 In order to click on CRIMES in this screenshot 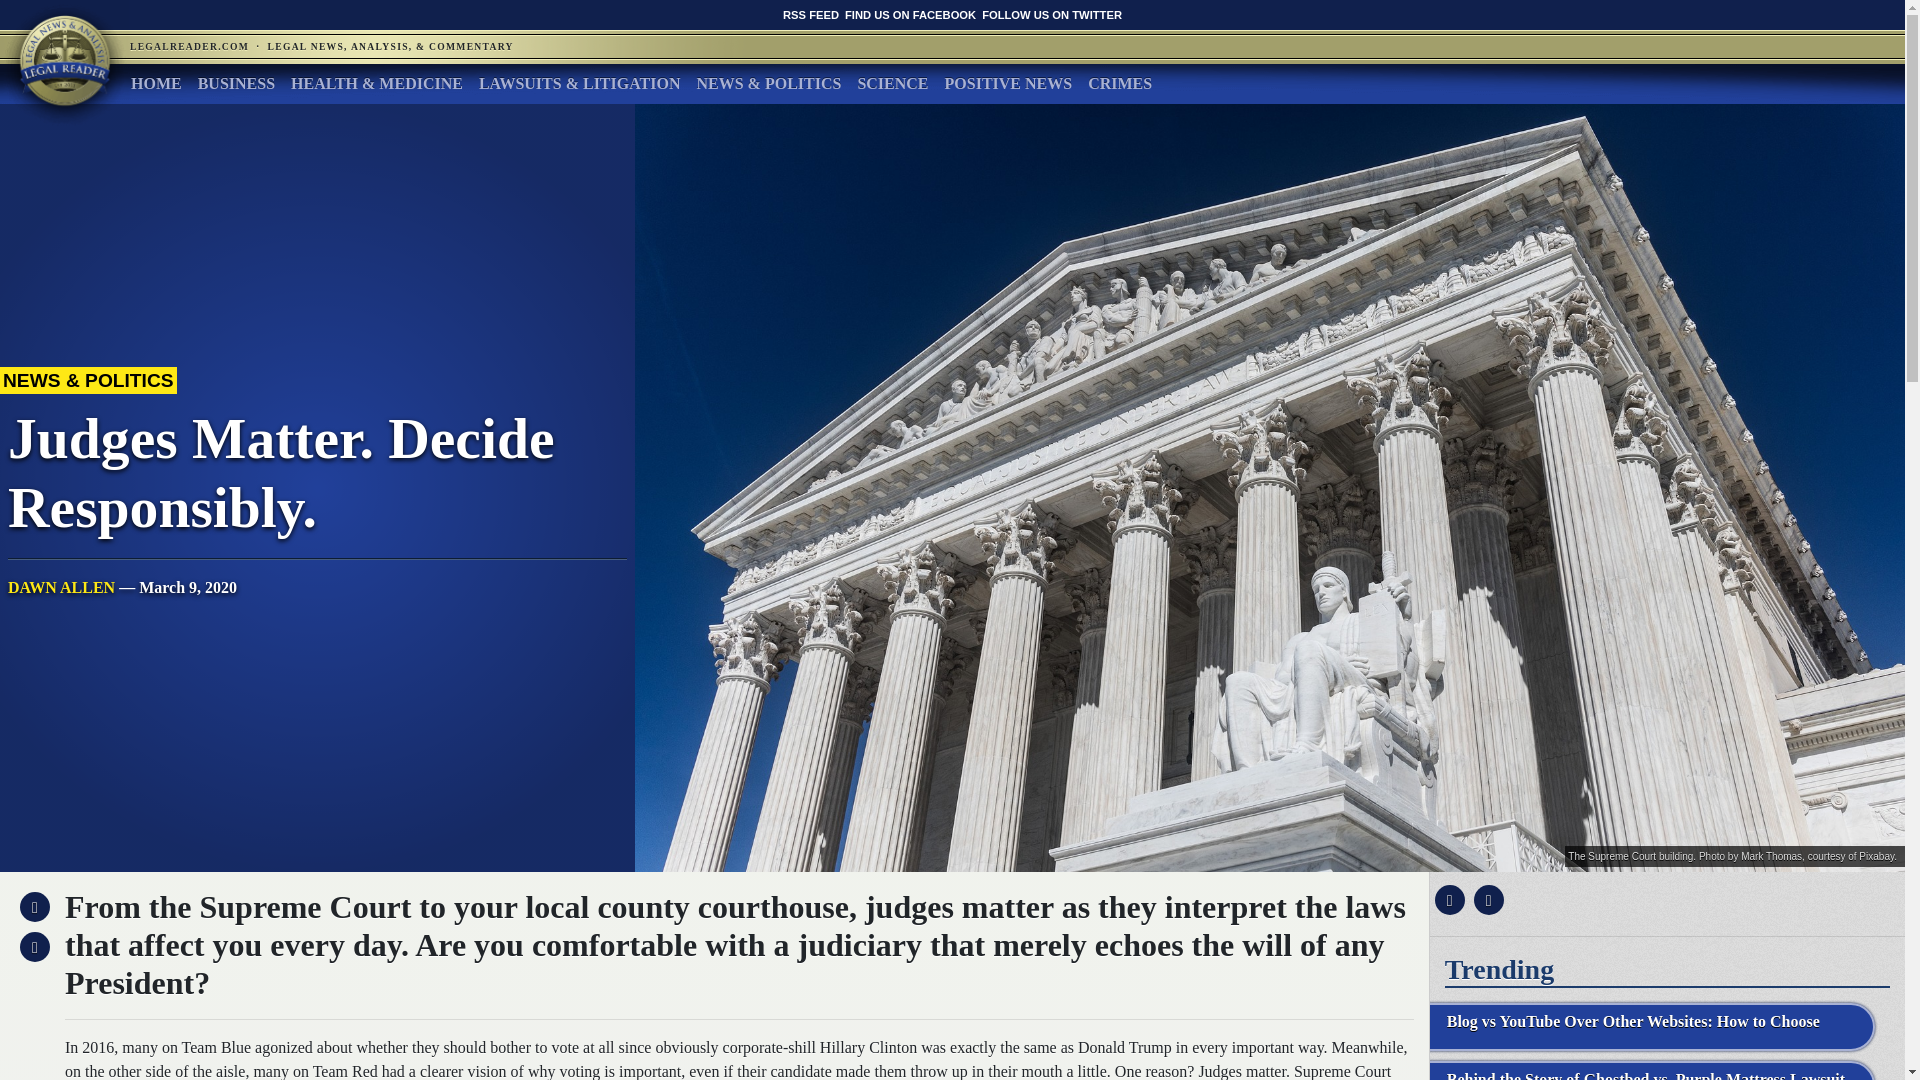, I will do `click(1119, 83)`.